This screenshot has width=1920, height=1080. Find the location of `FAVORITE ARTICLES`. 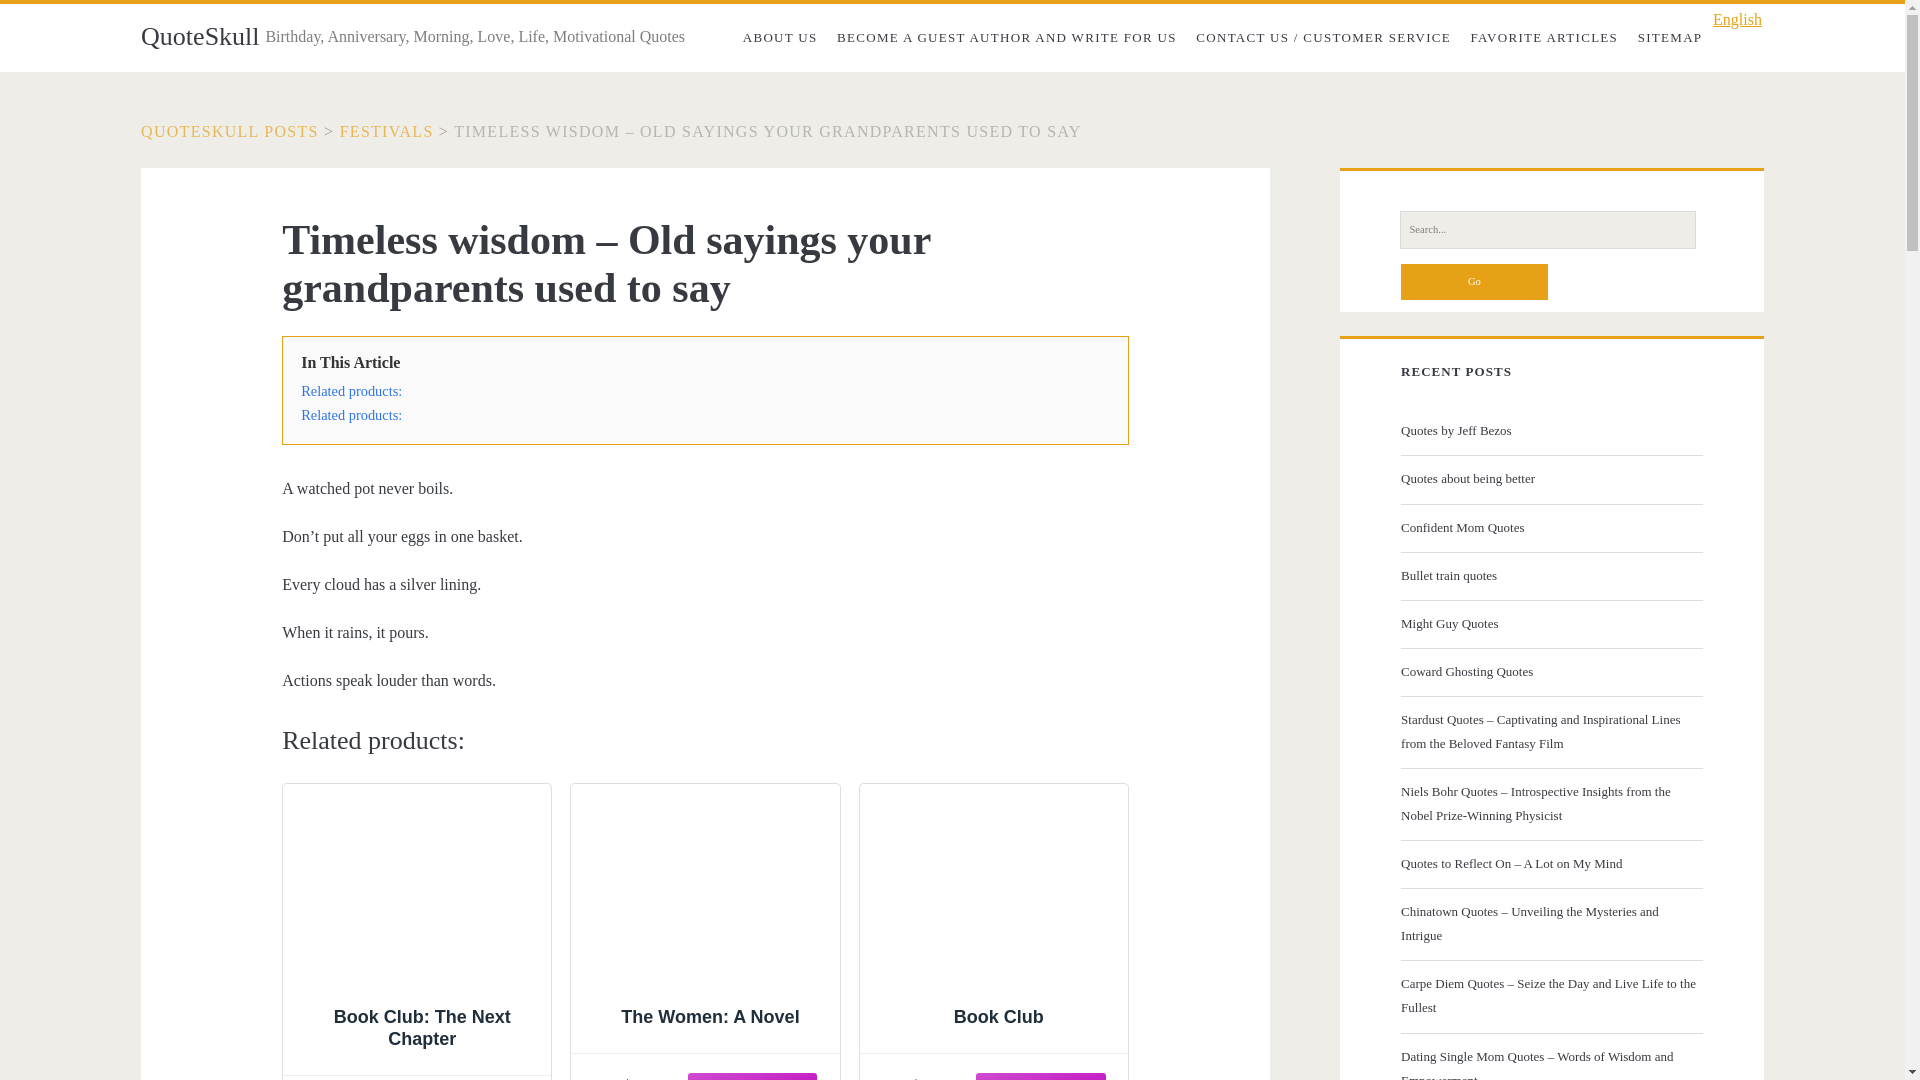

FAVORITE ARTICLES is located at coordinates (1544, 38).